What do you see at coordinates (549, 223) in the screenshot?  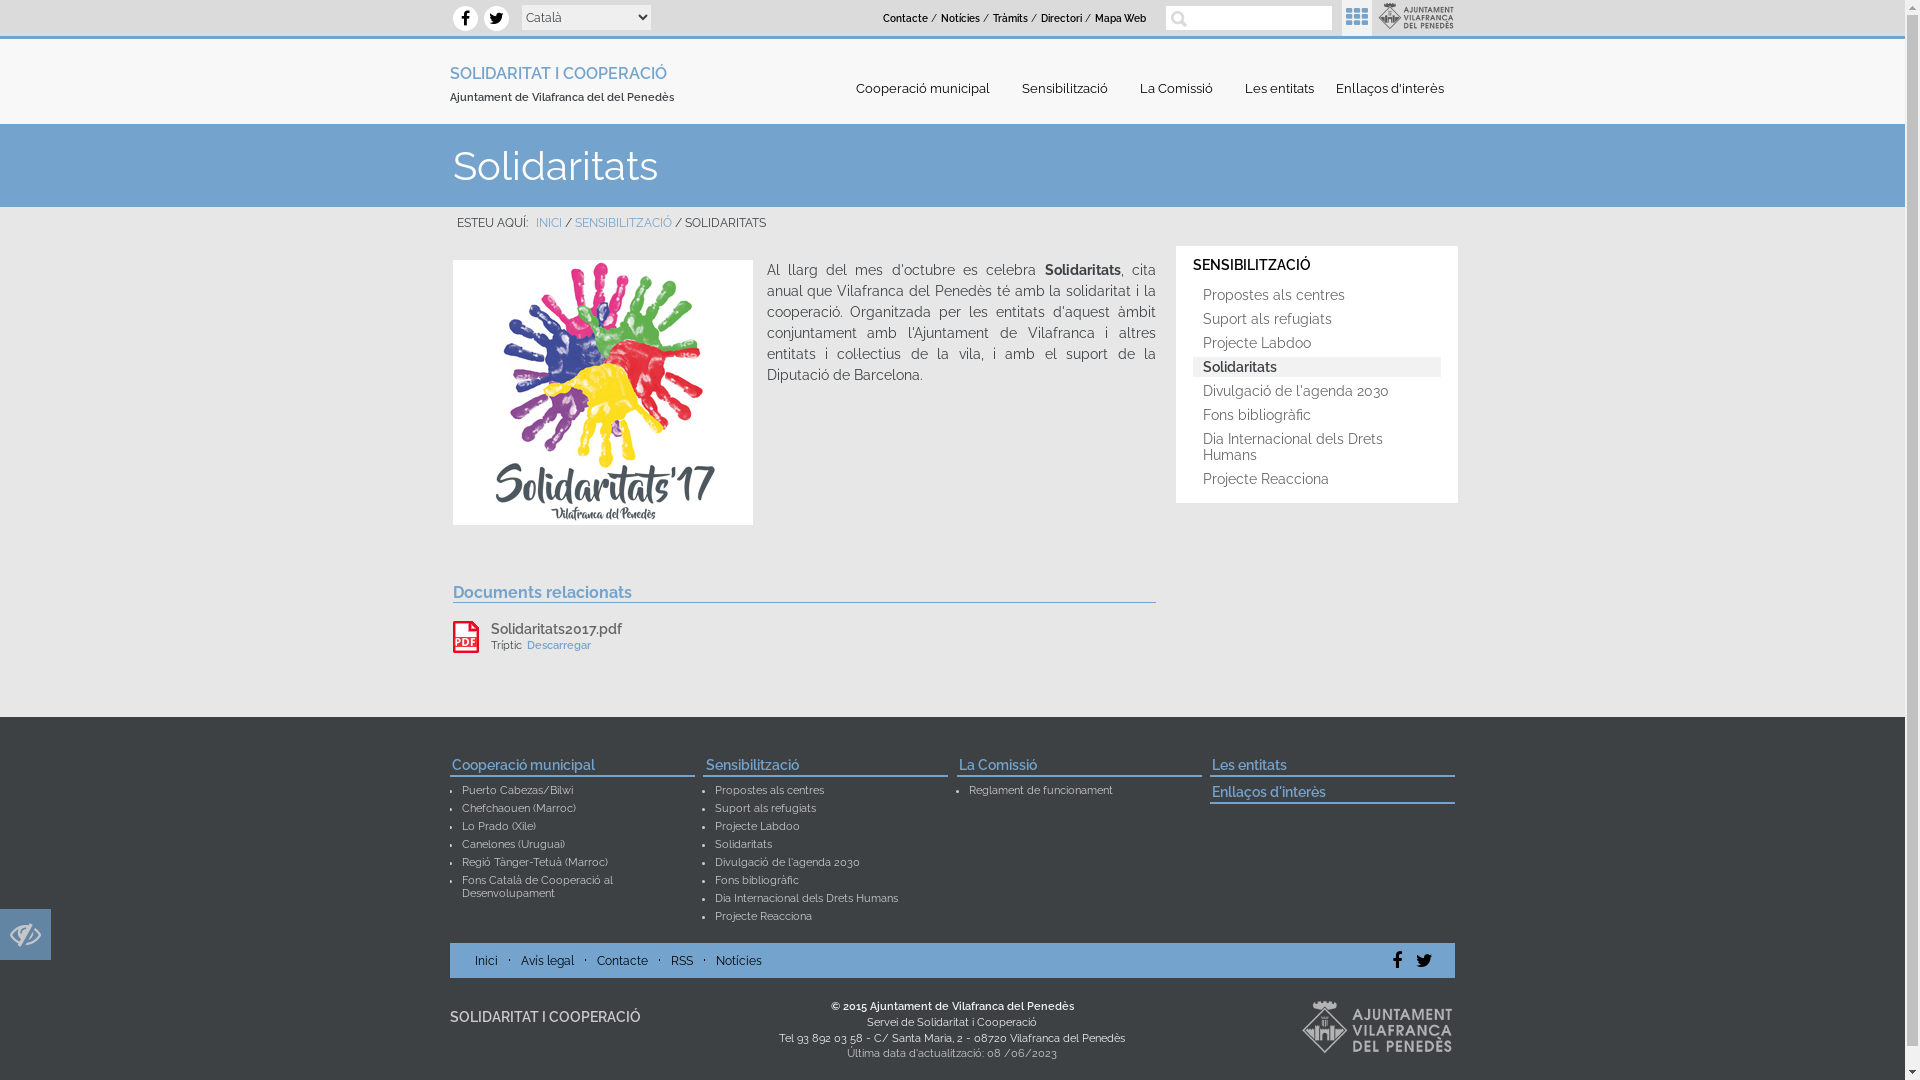 I see `INICI` at bounding box center [549, 223].